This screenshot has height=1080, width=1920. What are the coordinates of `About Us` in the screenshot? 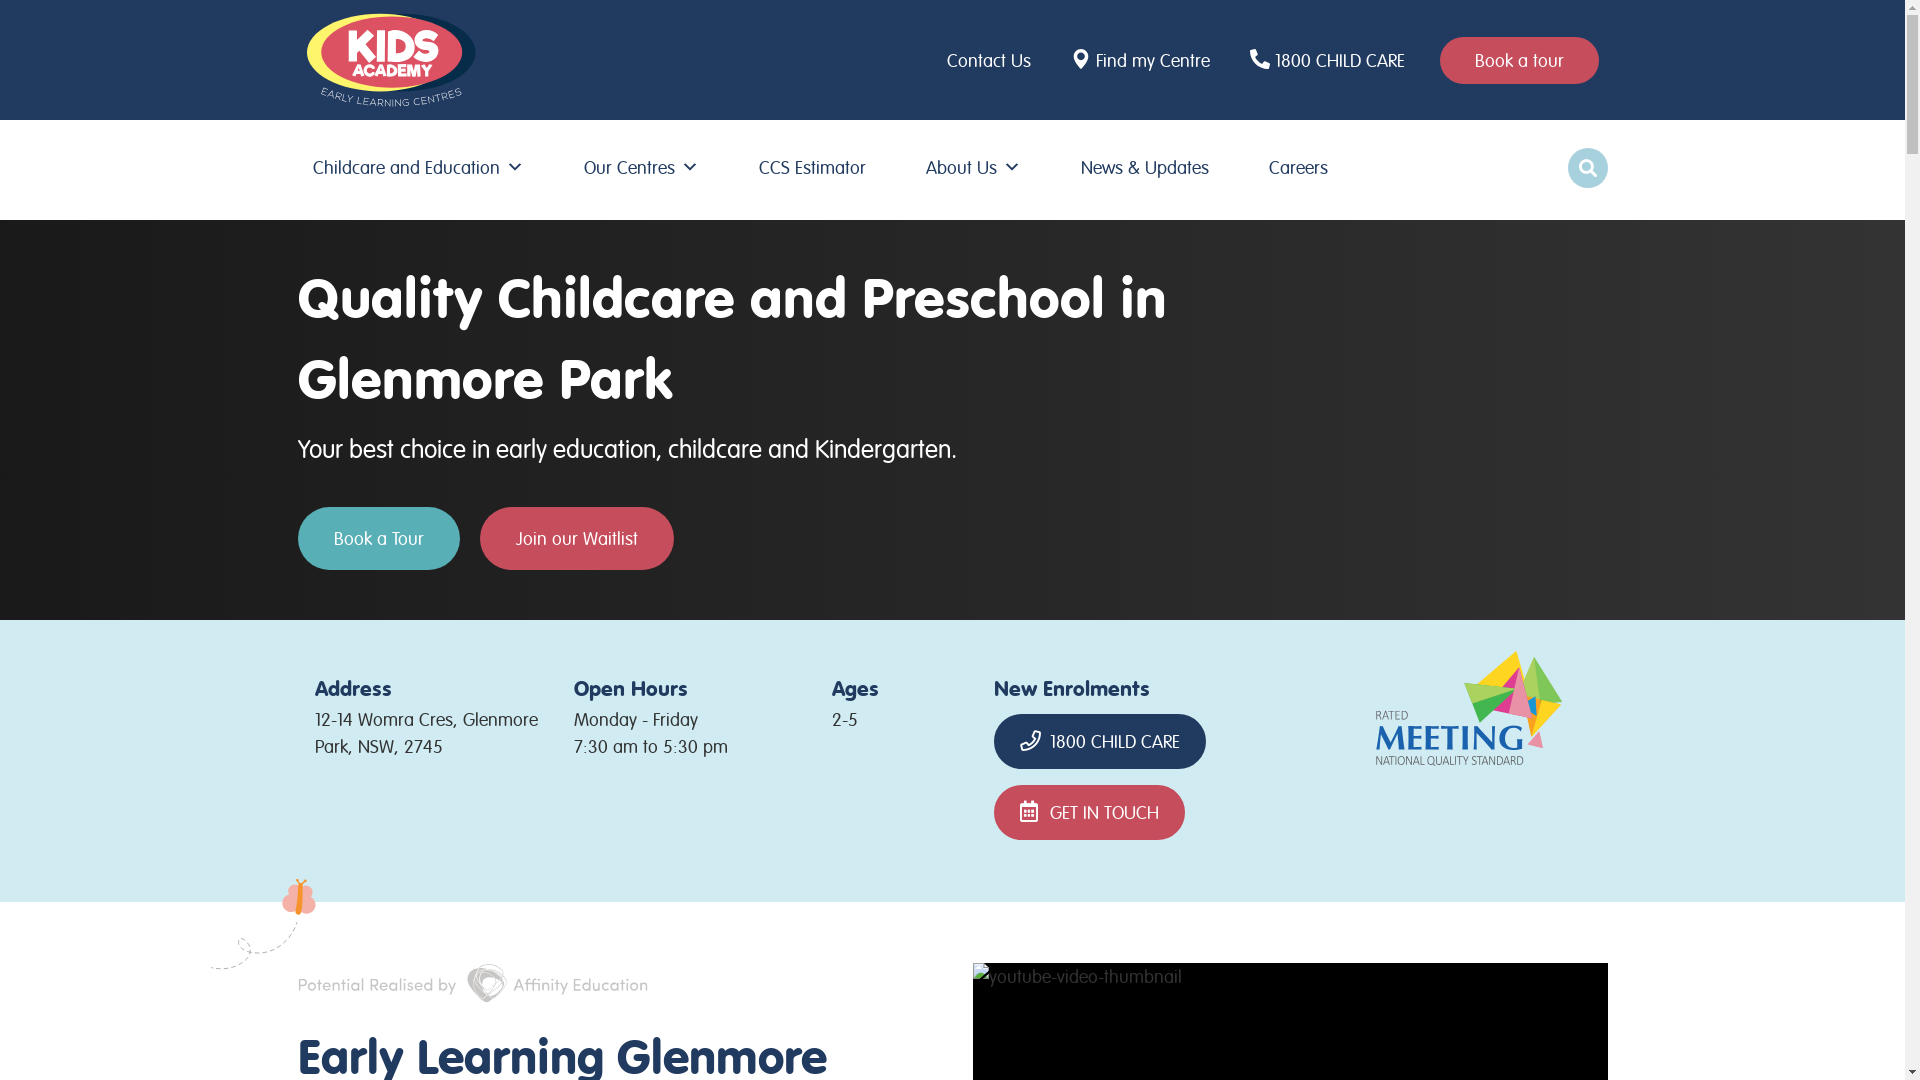 It's located at (974, 168).